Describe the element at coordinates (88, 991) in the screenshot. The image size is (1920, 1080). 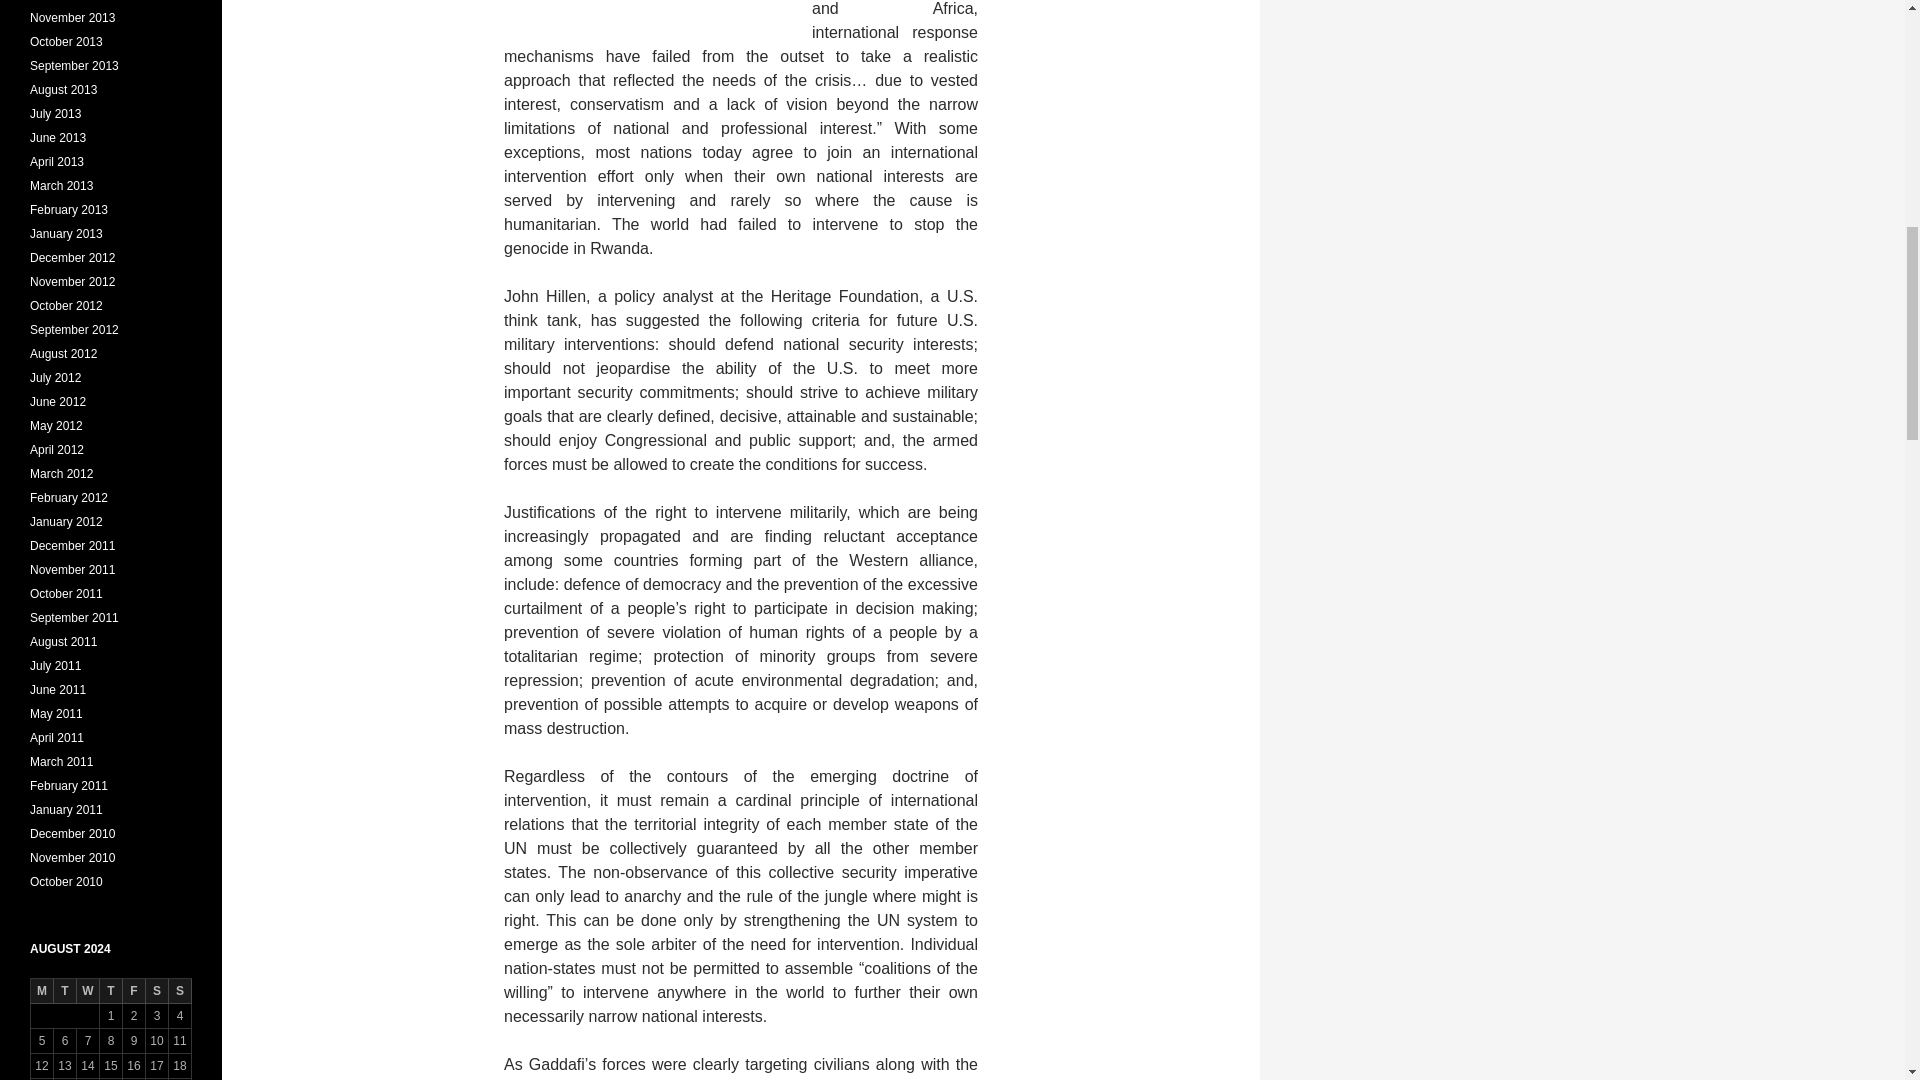
I see `Wednesday` at that location.